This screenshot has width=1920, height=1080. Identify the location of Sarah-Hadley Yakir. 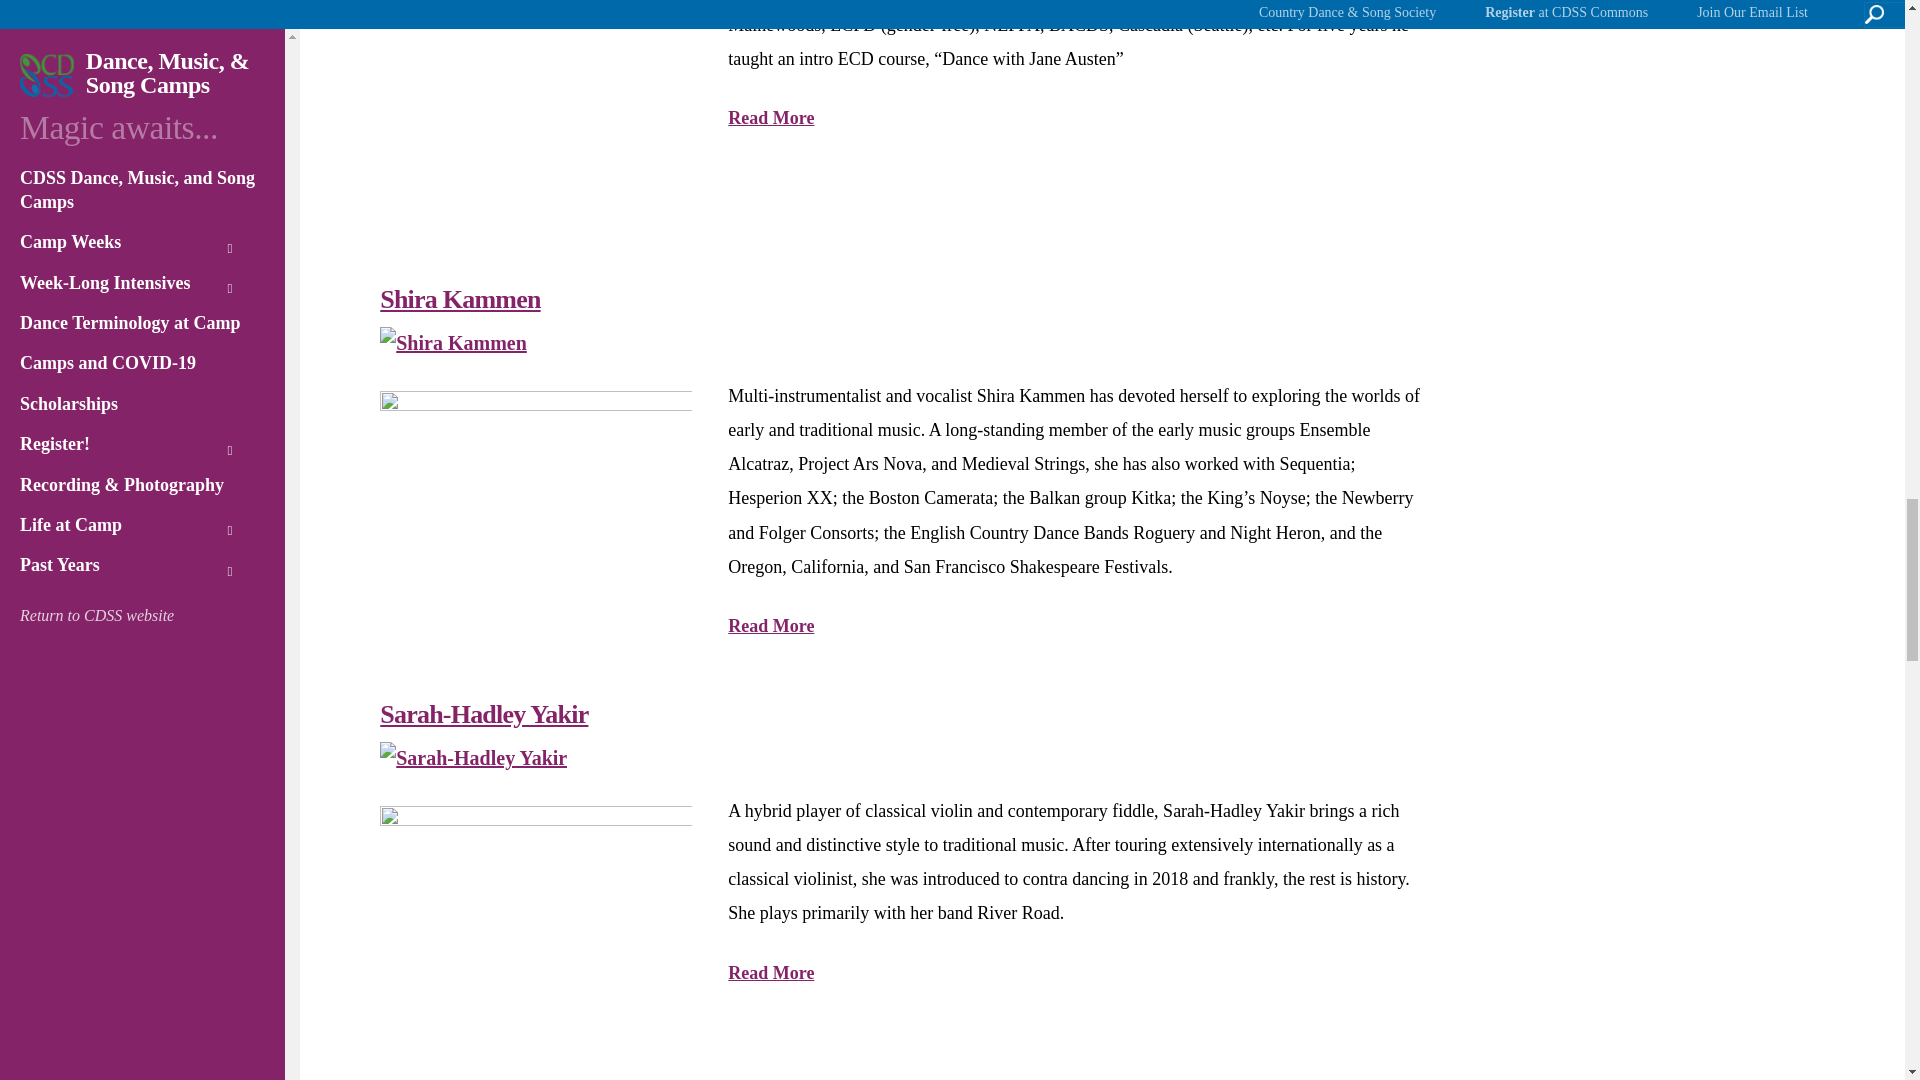
(473, 758).